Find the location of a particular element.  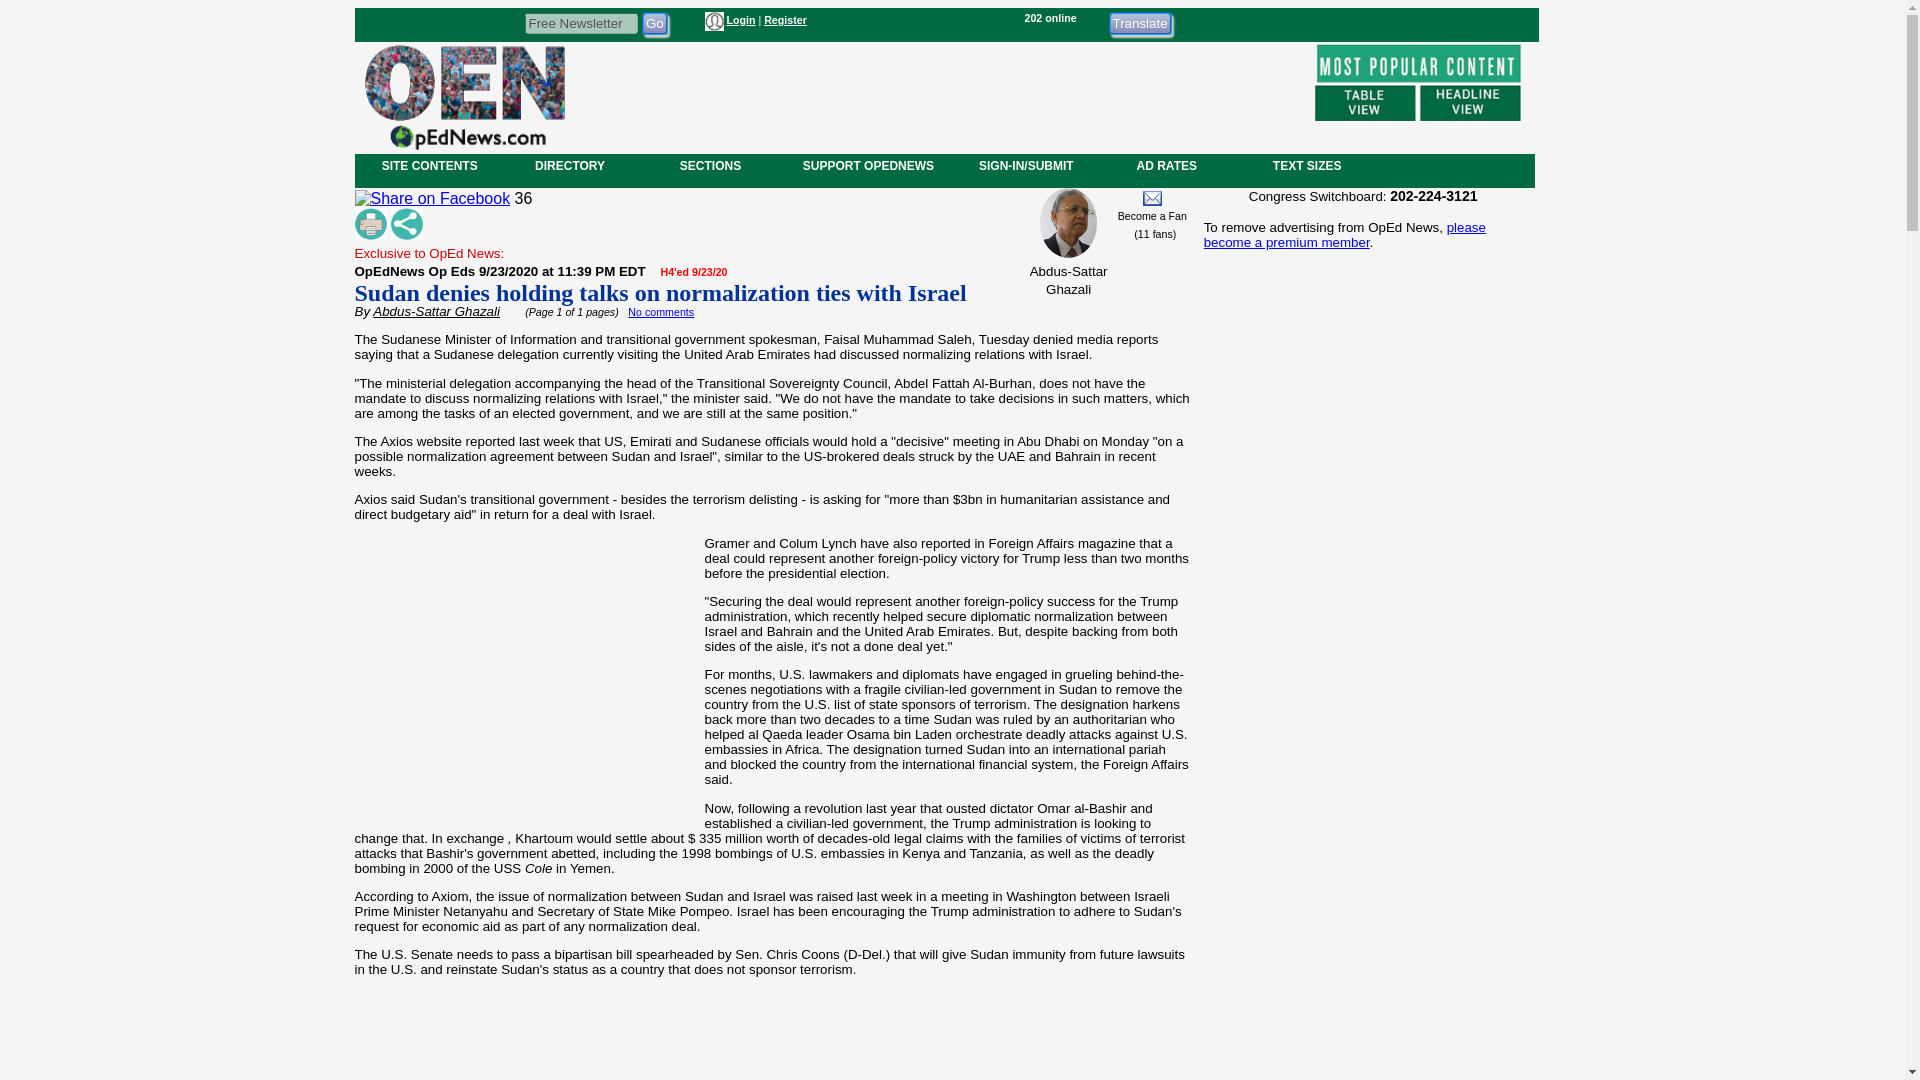

Printer Friendly Page is located at coordinates (369, 224).